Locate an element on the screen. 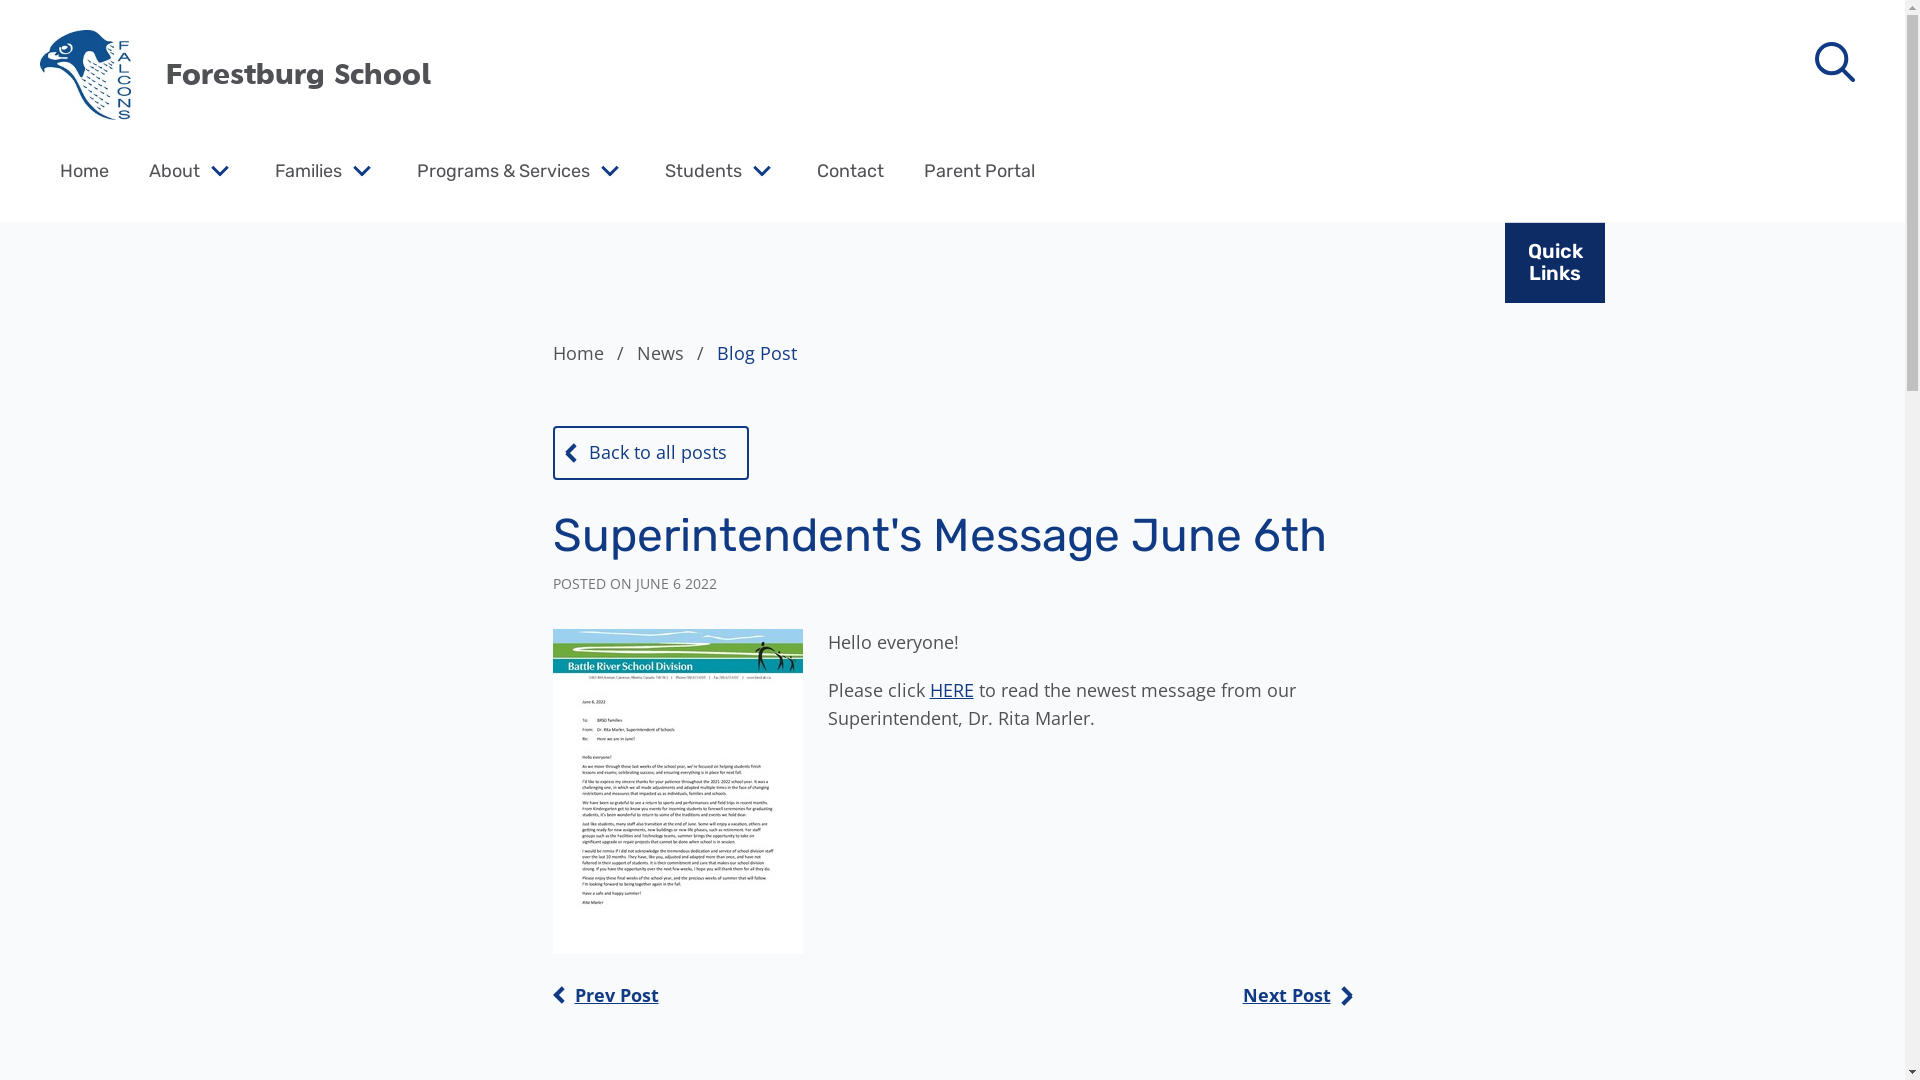 The image size is (1920, 1080). Quick Links is located at coordinates (1555, 262).